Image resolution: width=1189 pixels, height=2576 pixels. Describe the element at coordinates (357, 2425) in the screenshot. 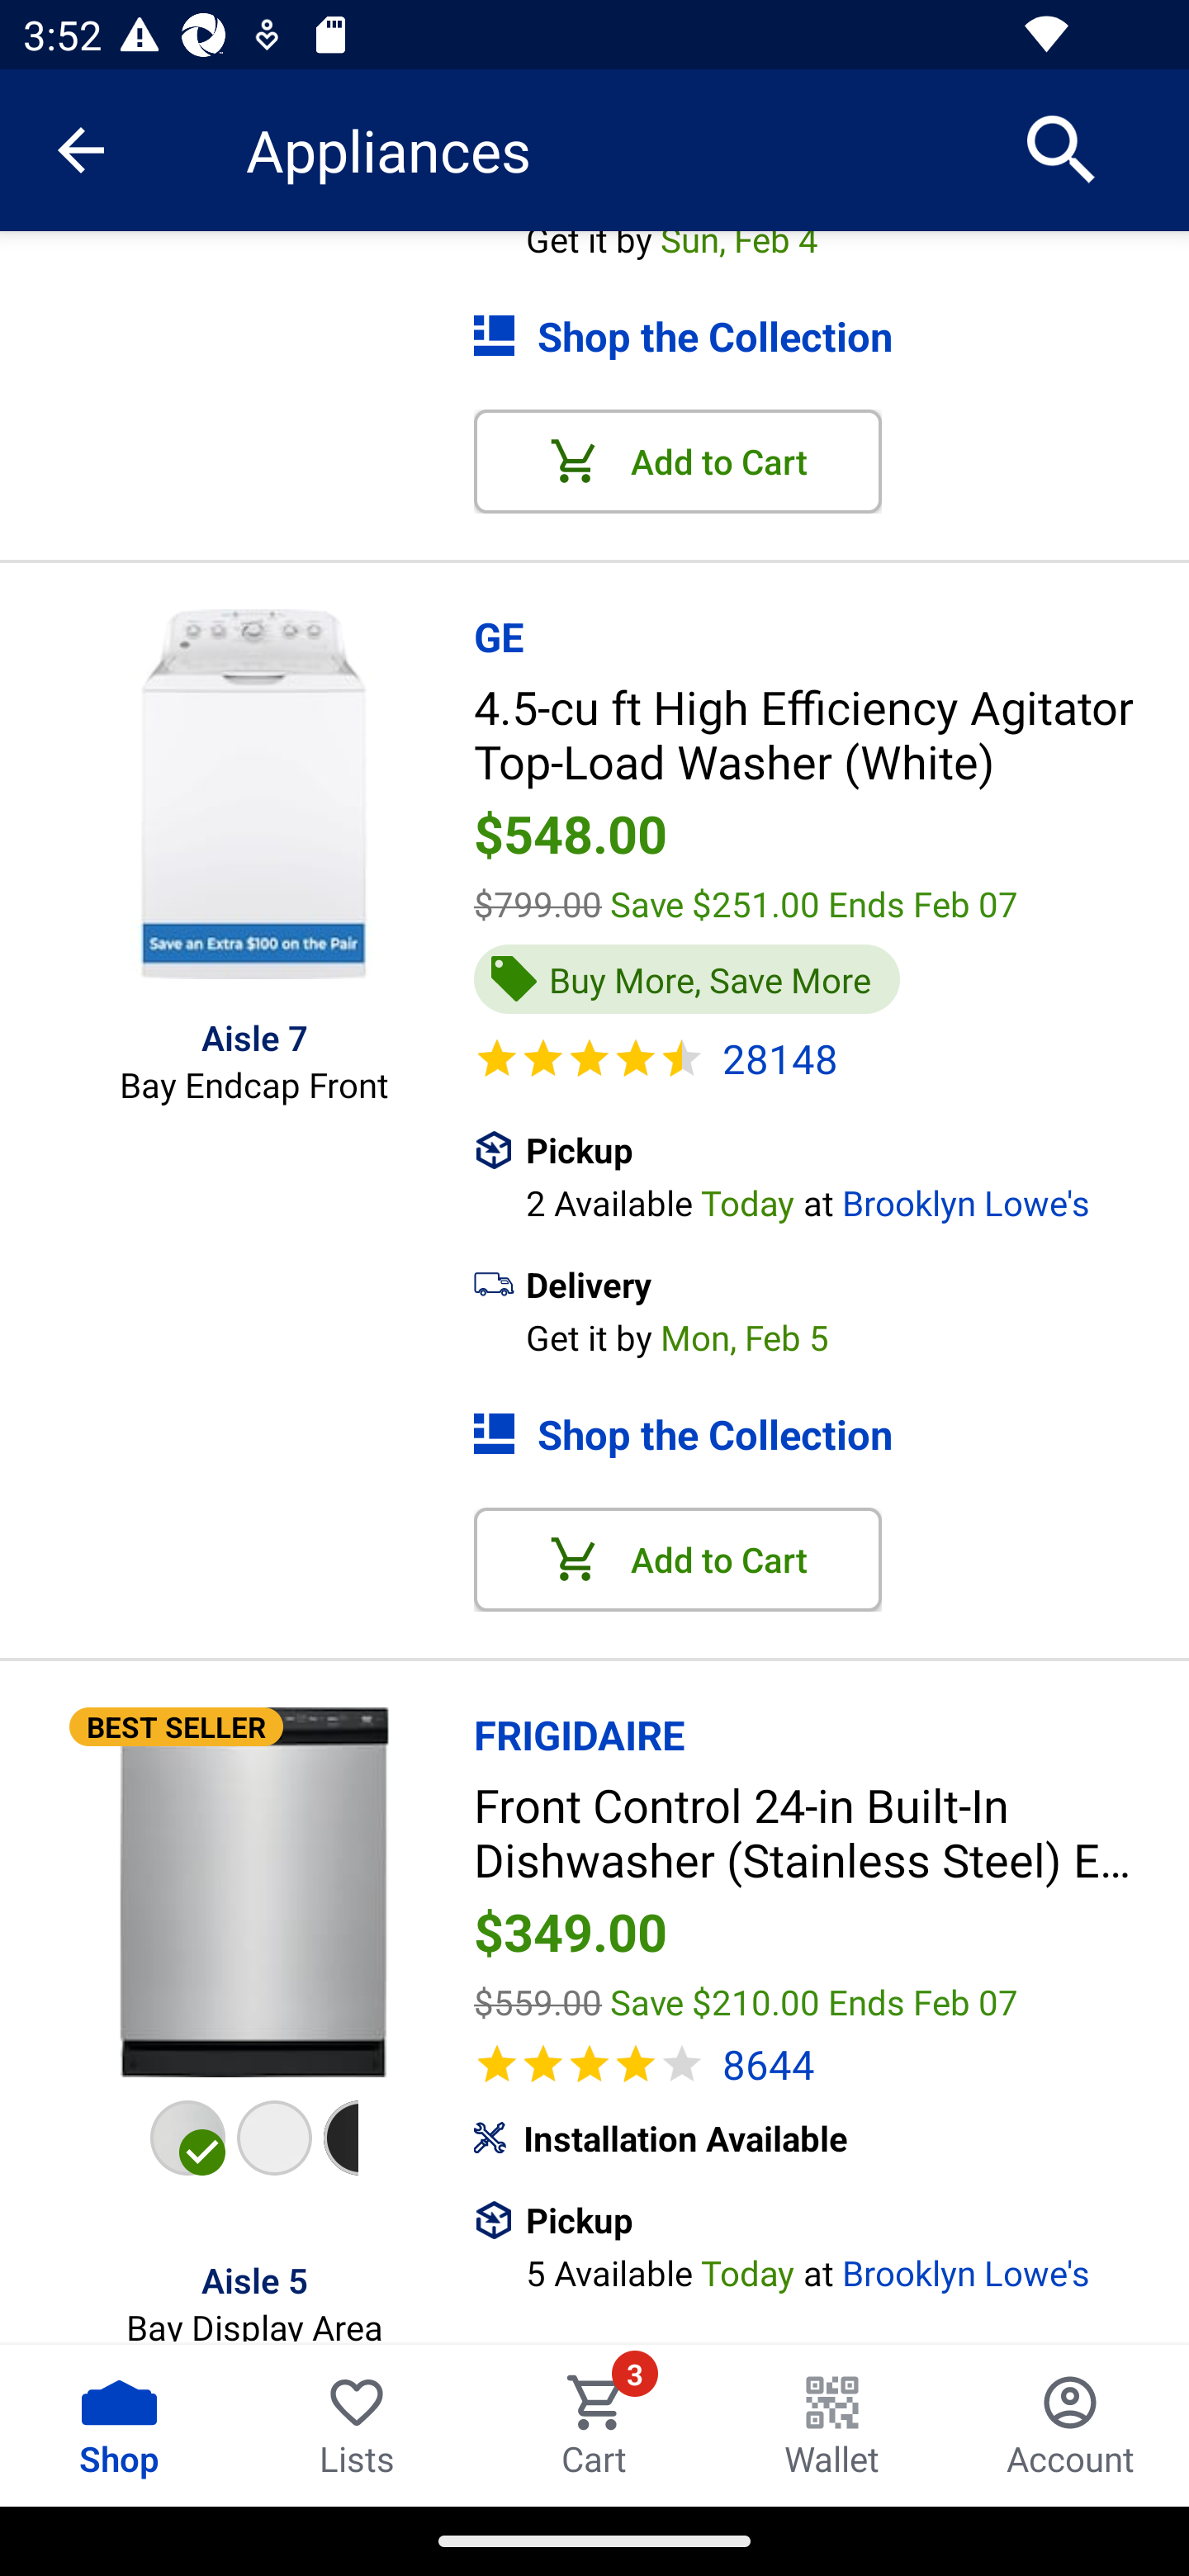

I see `Lists` at that location.